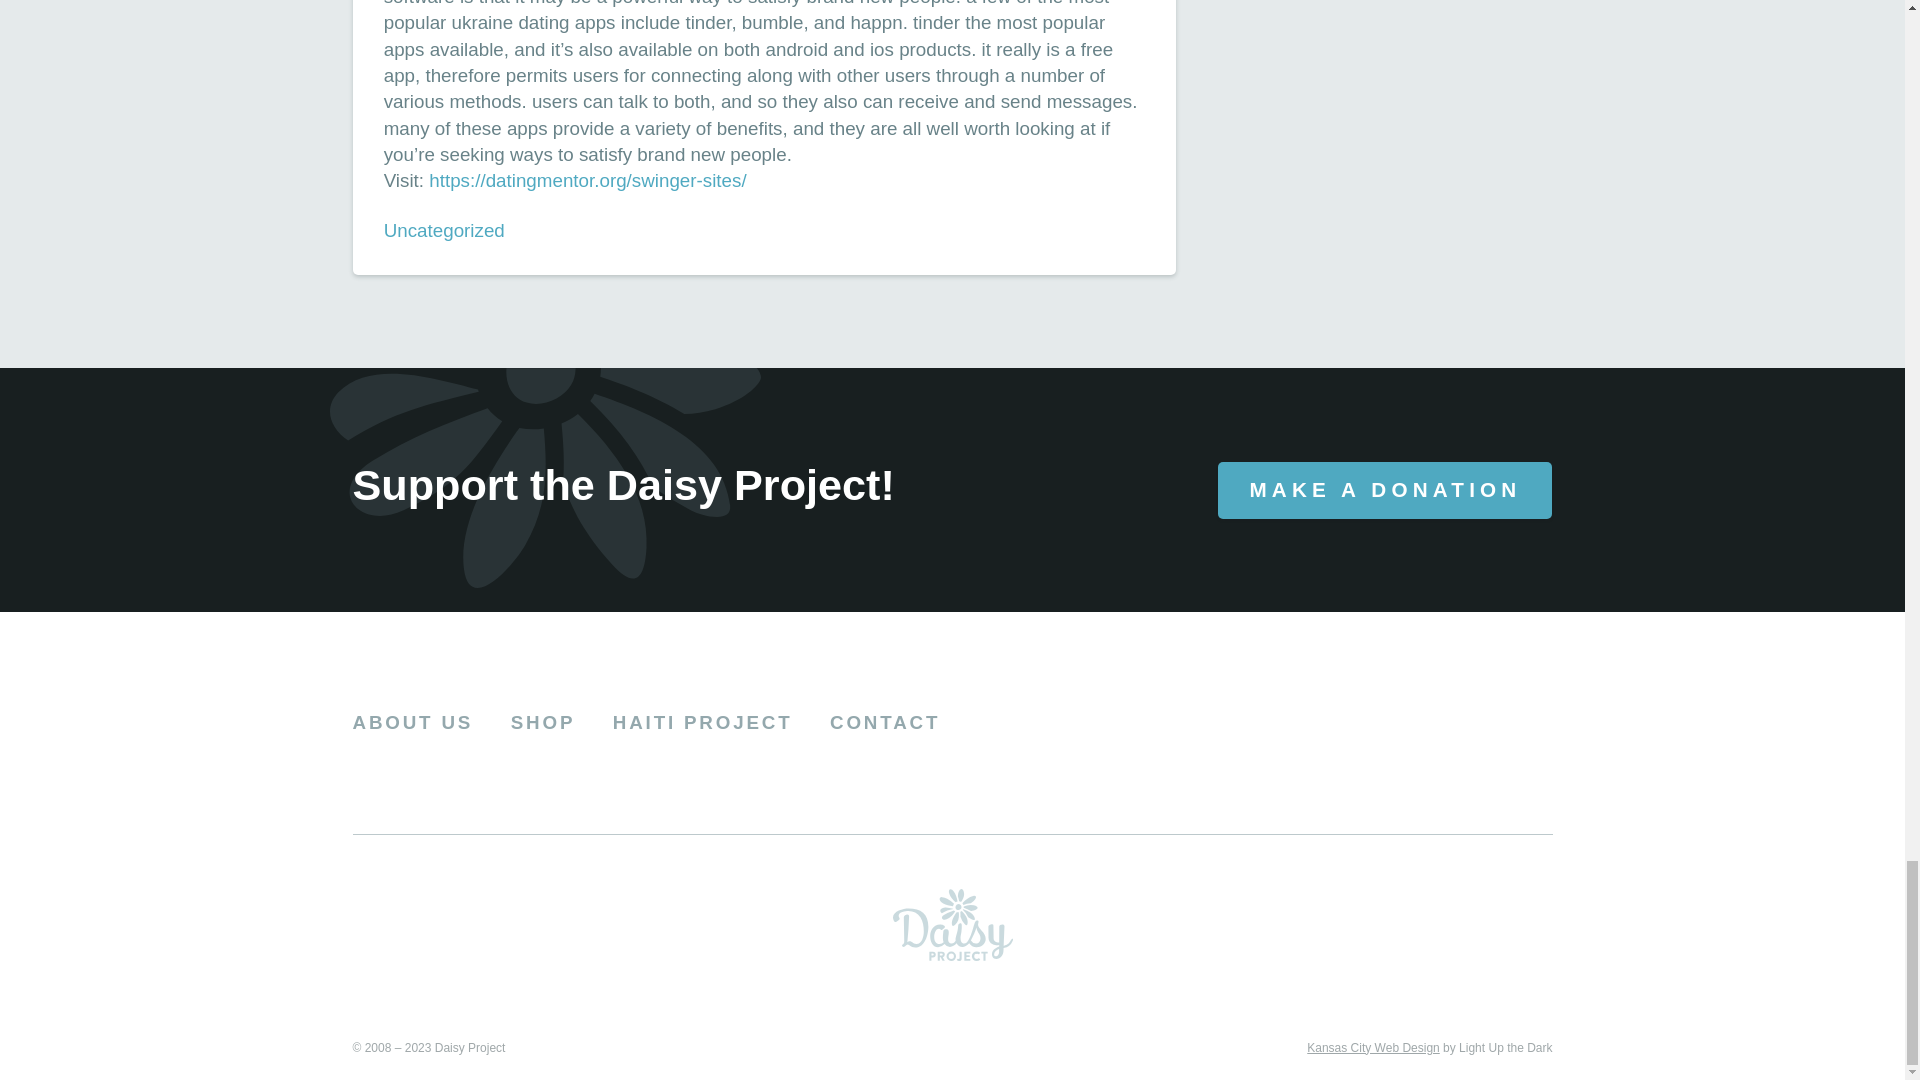 This screenshot has height=1080, width=1920. What do you see at coordinates (543, 722) in the screenshot?
I see `SHOP` at bounding box center [543, 722].